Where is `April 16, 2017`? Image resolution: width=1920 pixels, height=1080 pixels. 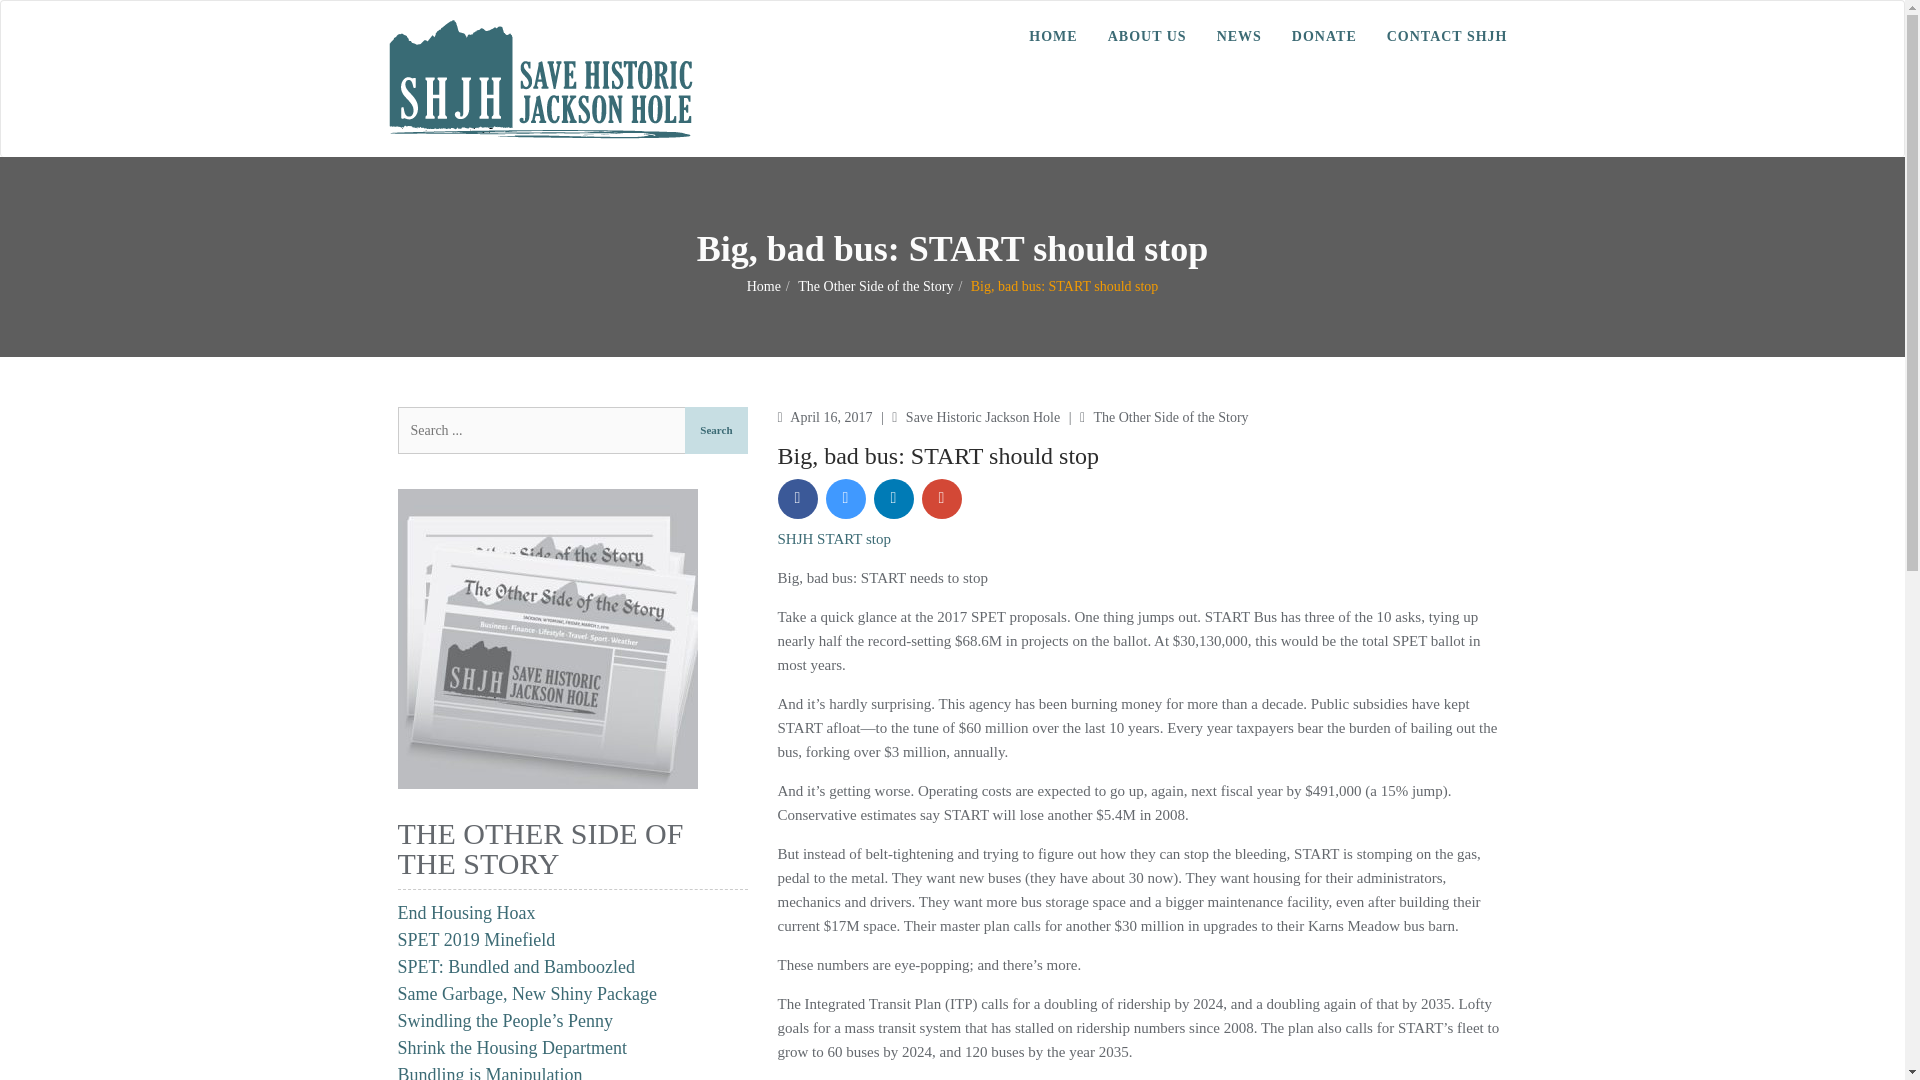 April 16, 2017 is located at coordinates (832, 418).